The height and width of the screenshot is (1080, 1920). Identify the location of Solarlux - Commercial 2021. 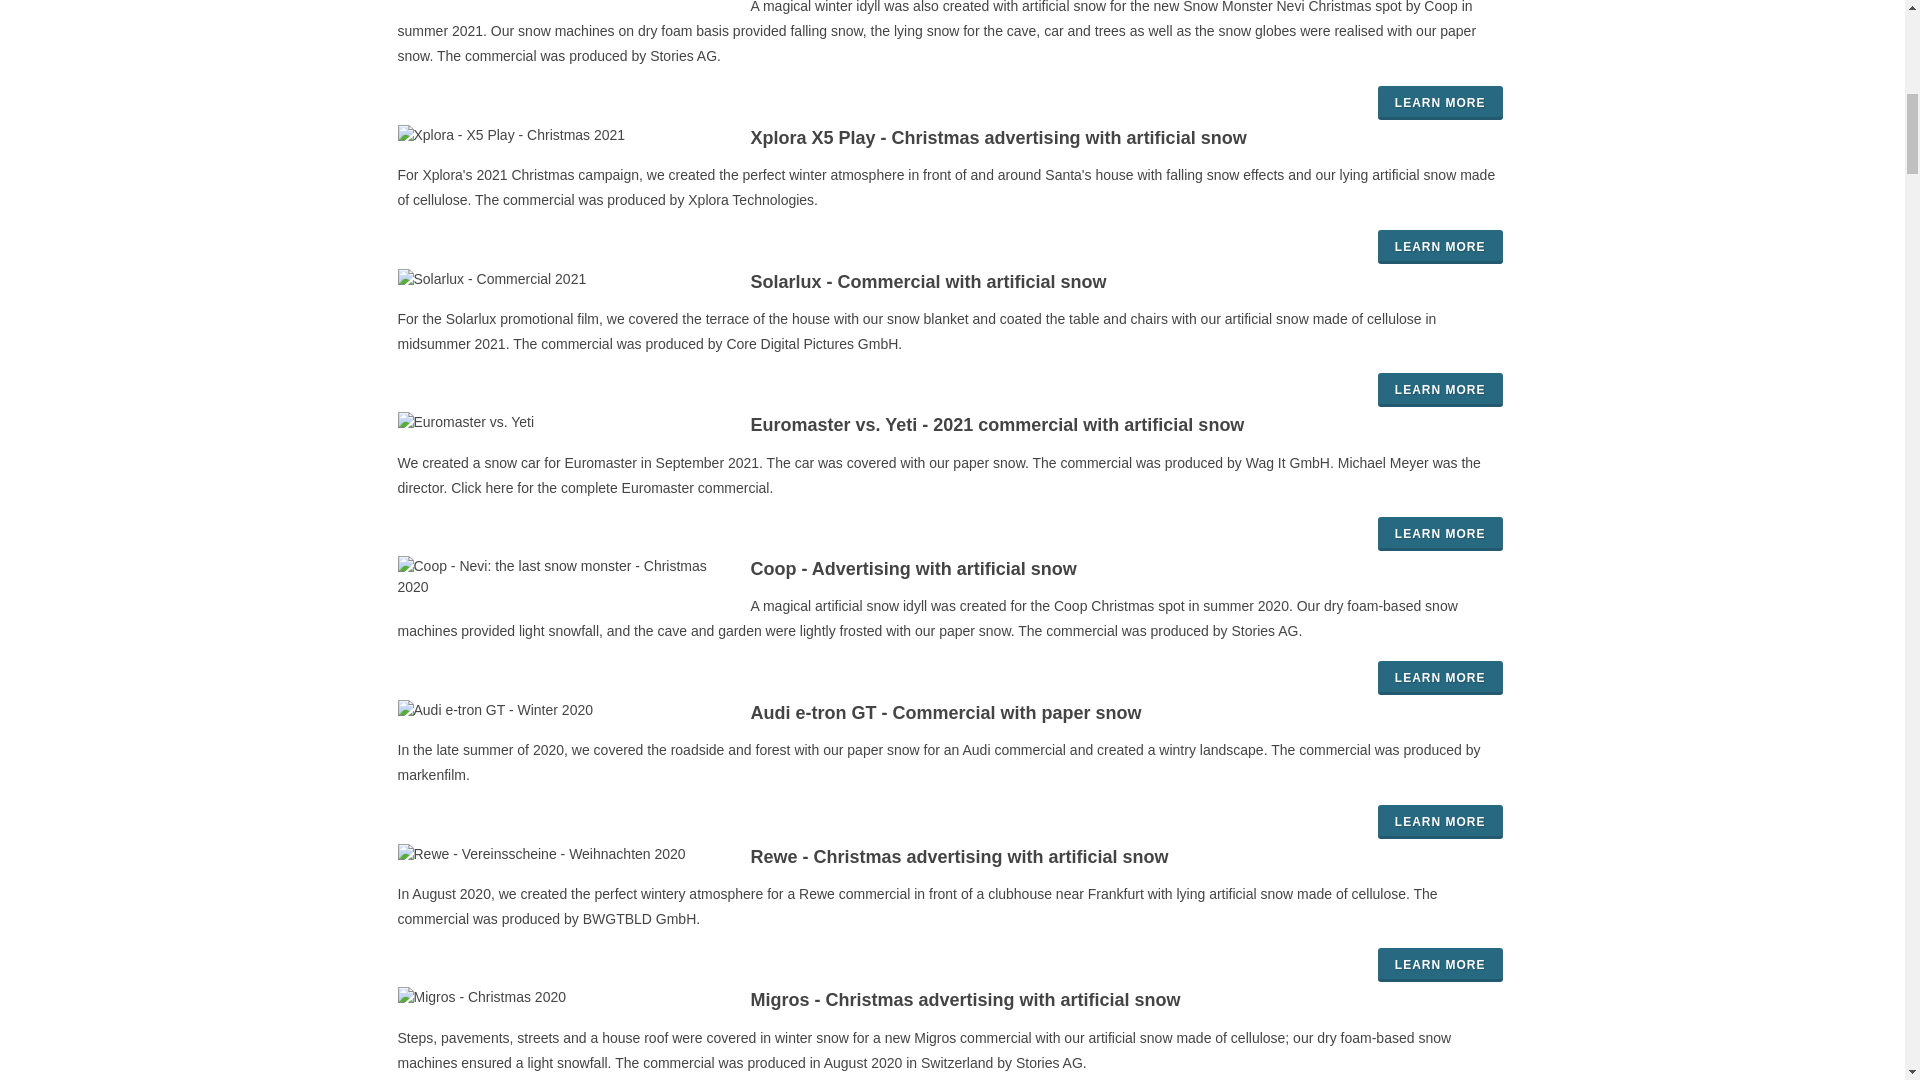
(952, 282).